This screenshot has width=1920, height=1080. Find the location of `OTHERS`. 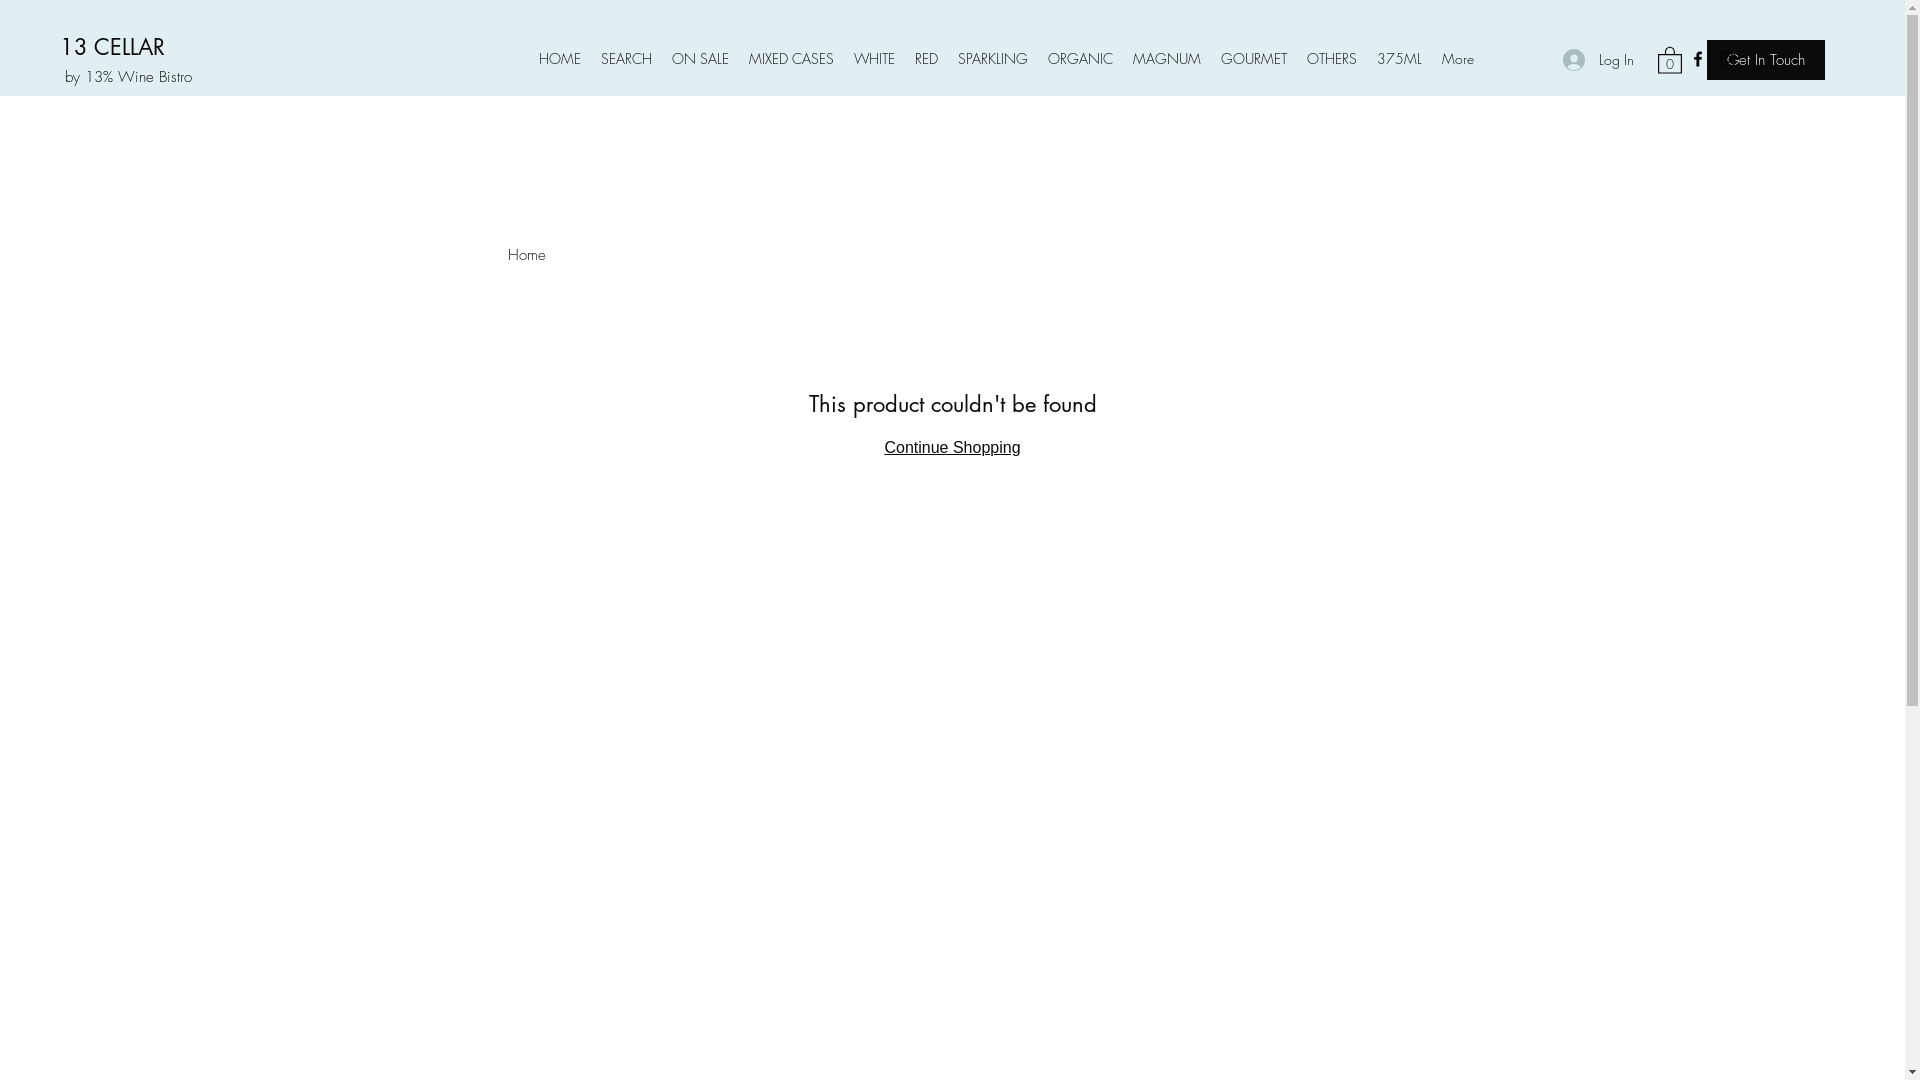

OTHERS is located at coordinates (1332, 58).